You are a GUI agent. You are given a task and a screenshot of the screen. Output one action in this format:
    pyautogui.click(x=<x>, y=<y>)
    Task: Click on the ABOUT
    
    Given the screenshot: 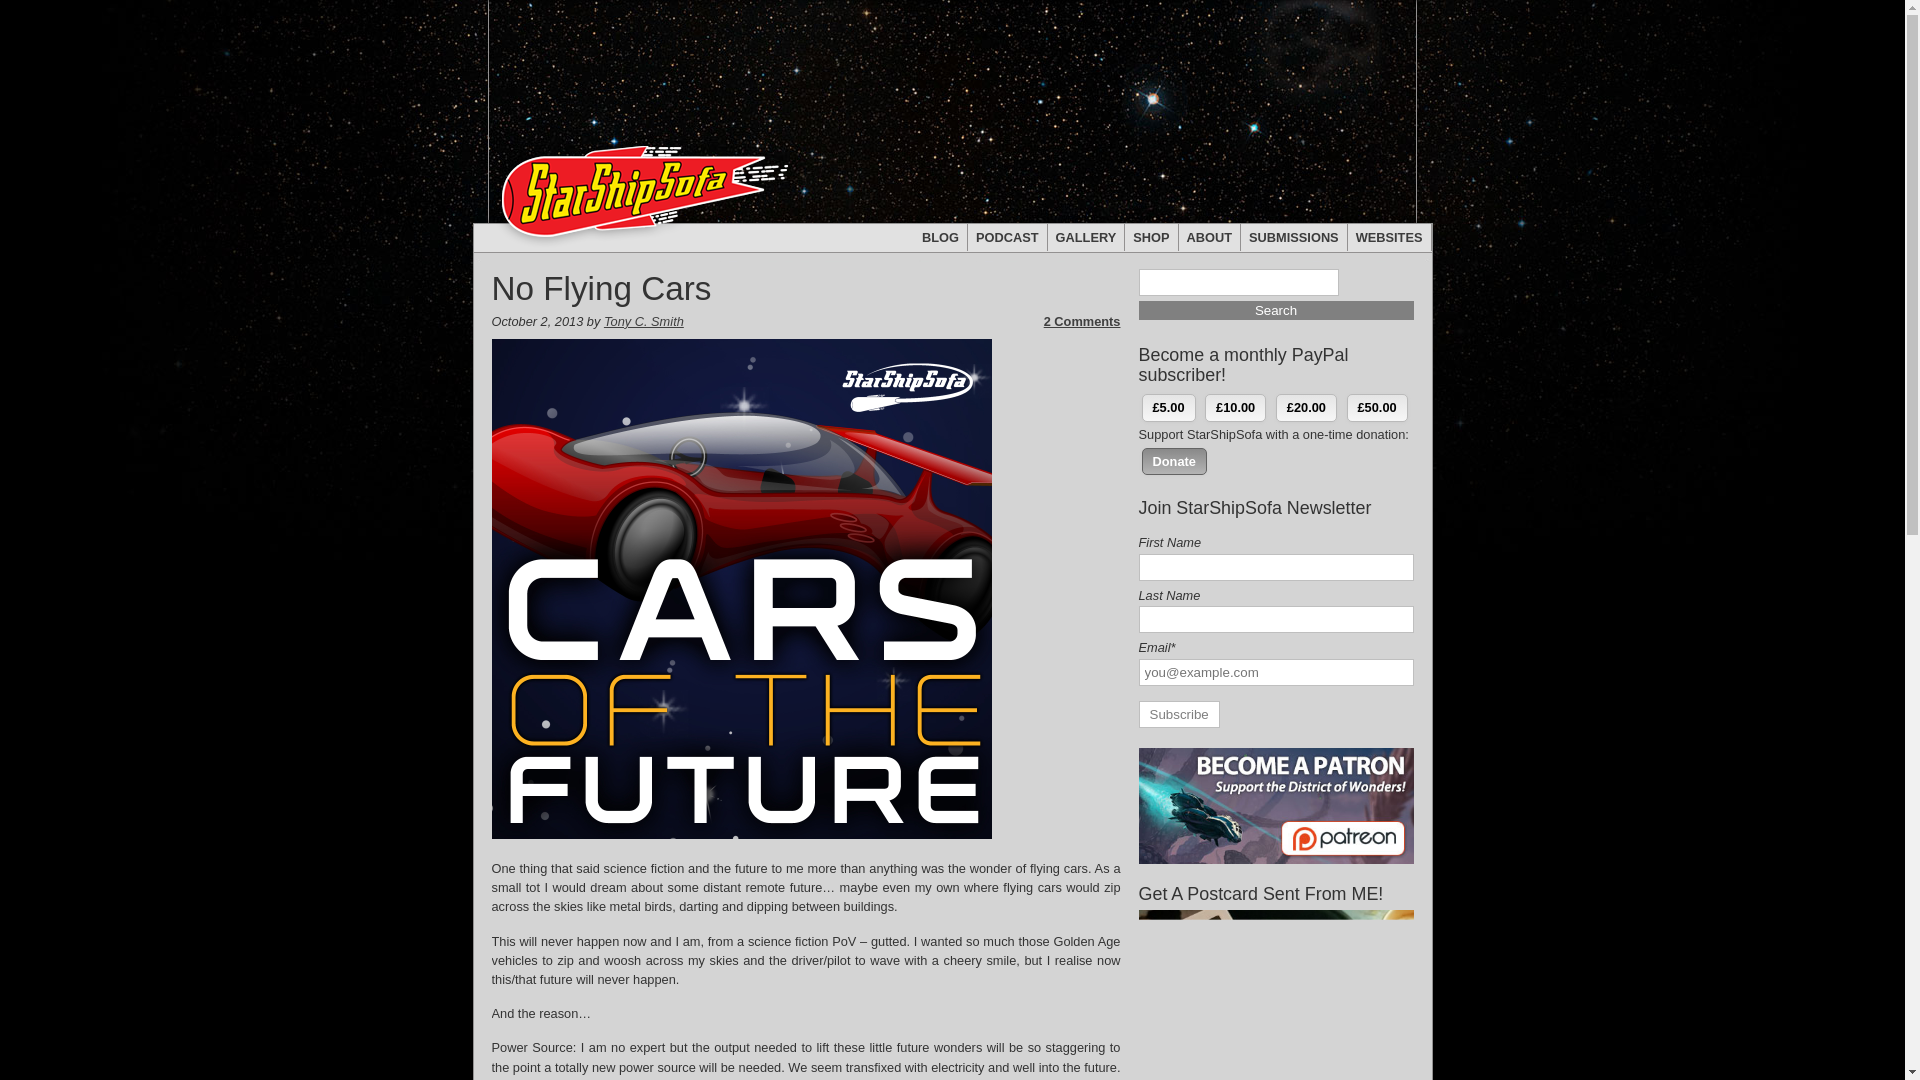 What is the action you would take?
    pyautogui.click(x=1210, y=236)
    